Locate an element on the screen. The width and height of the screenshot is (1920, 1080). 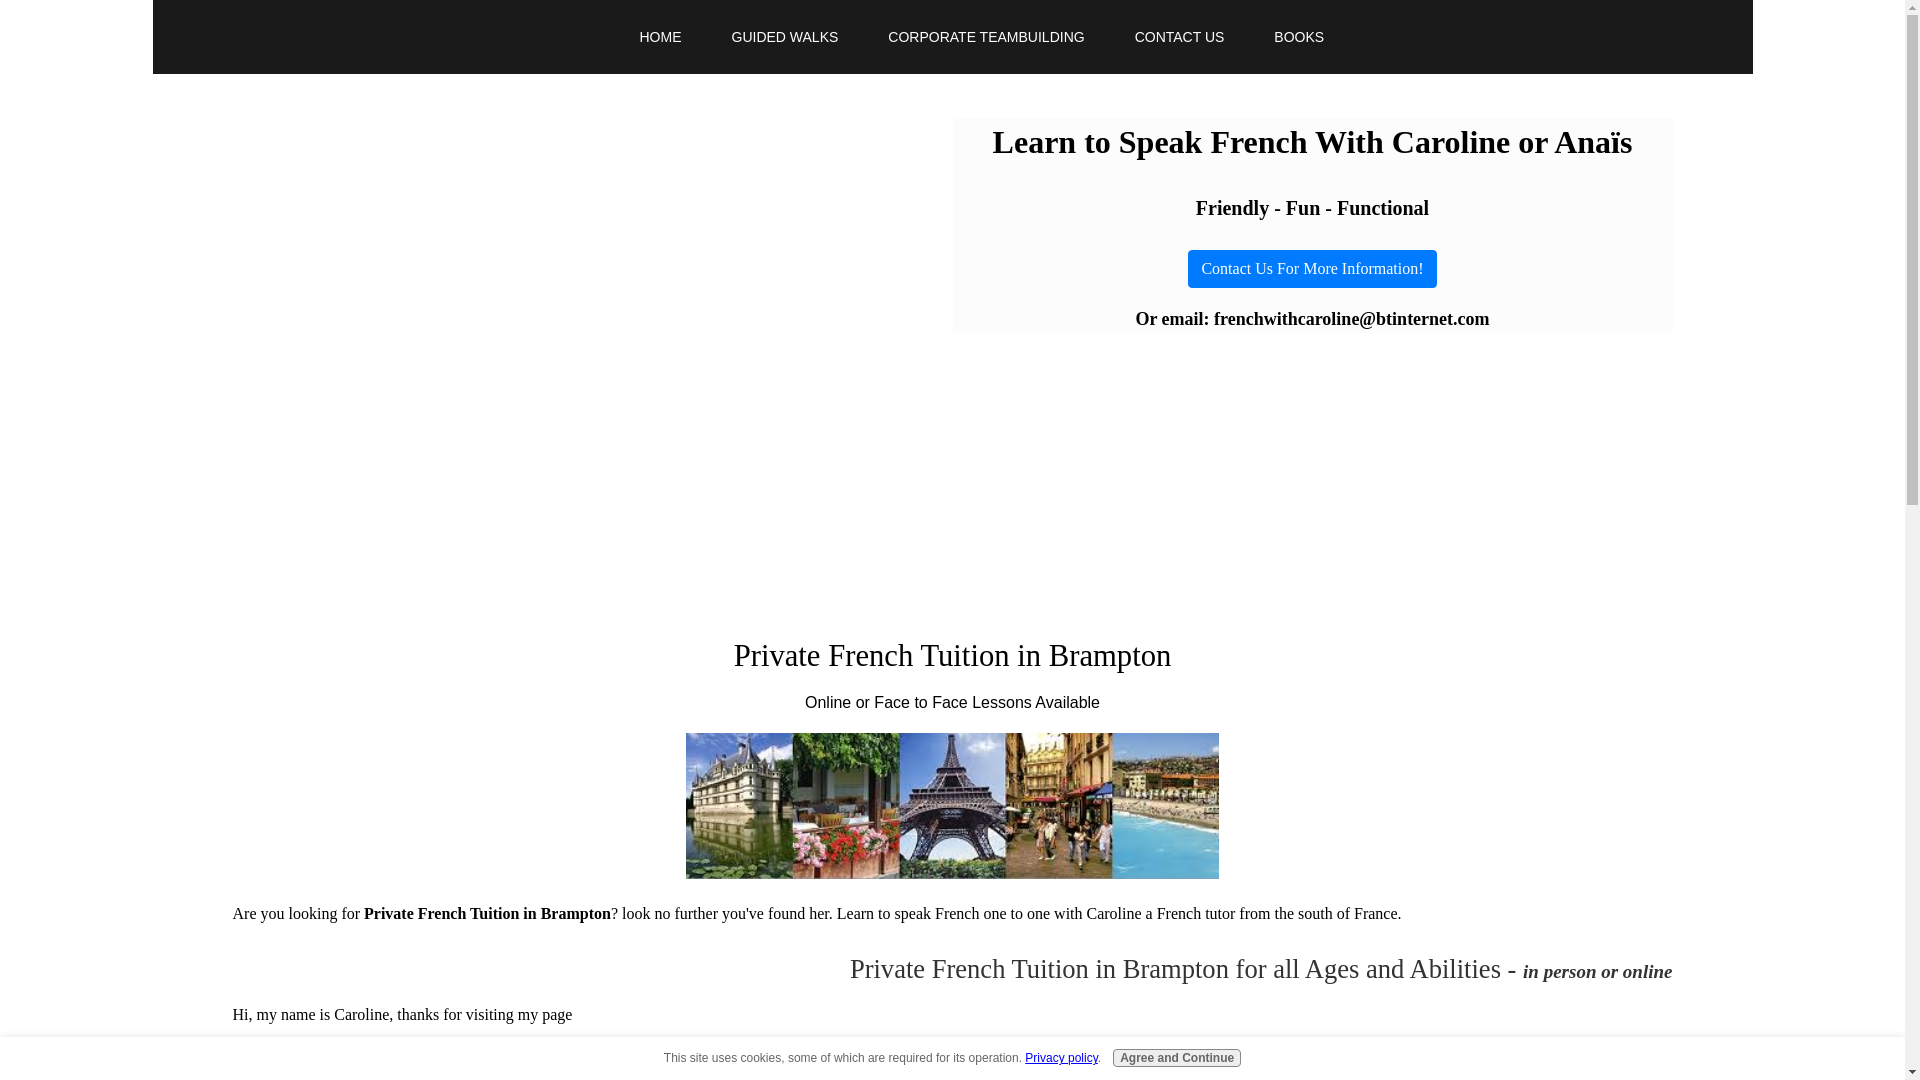
CORPORATE TEAMBUILDING is located at coordinates (986, 37).